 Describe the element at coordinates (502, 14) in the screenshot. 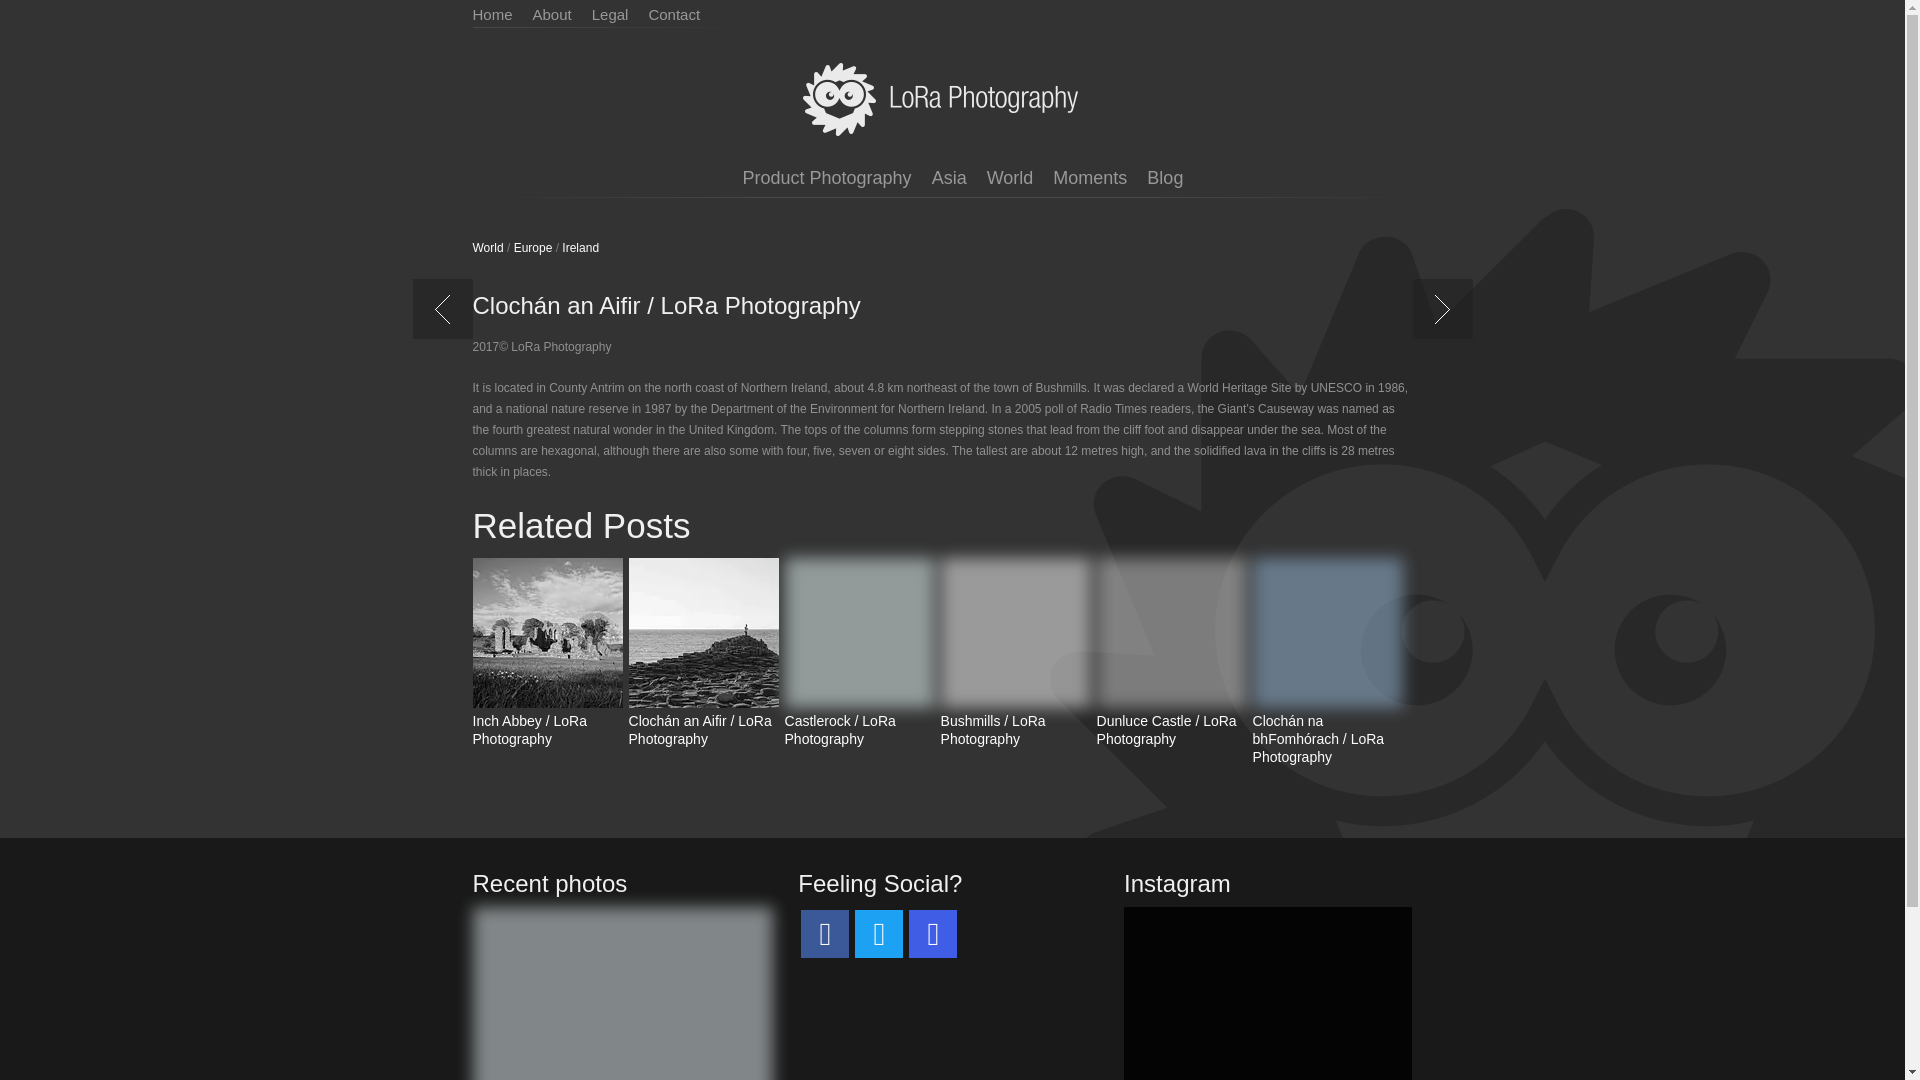

I see `Home` at that location.